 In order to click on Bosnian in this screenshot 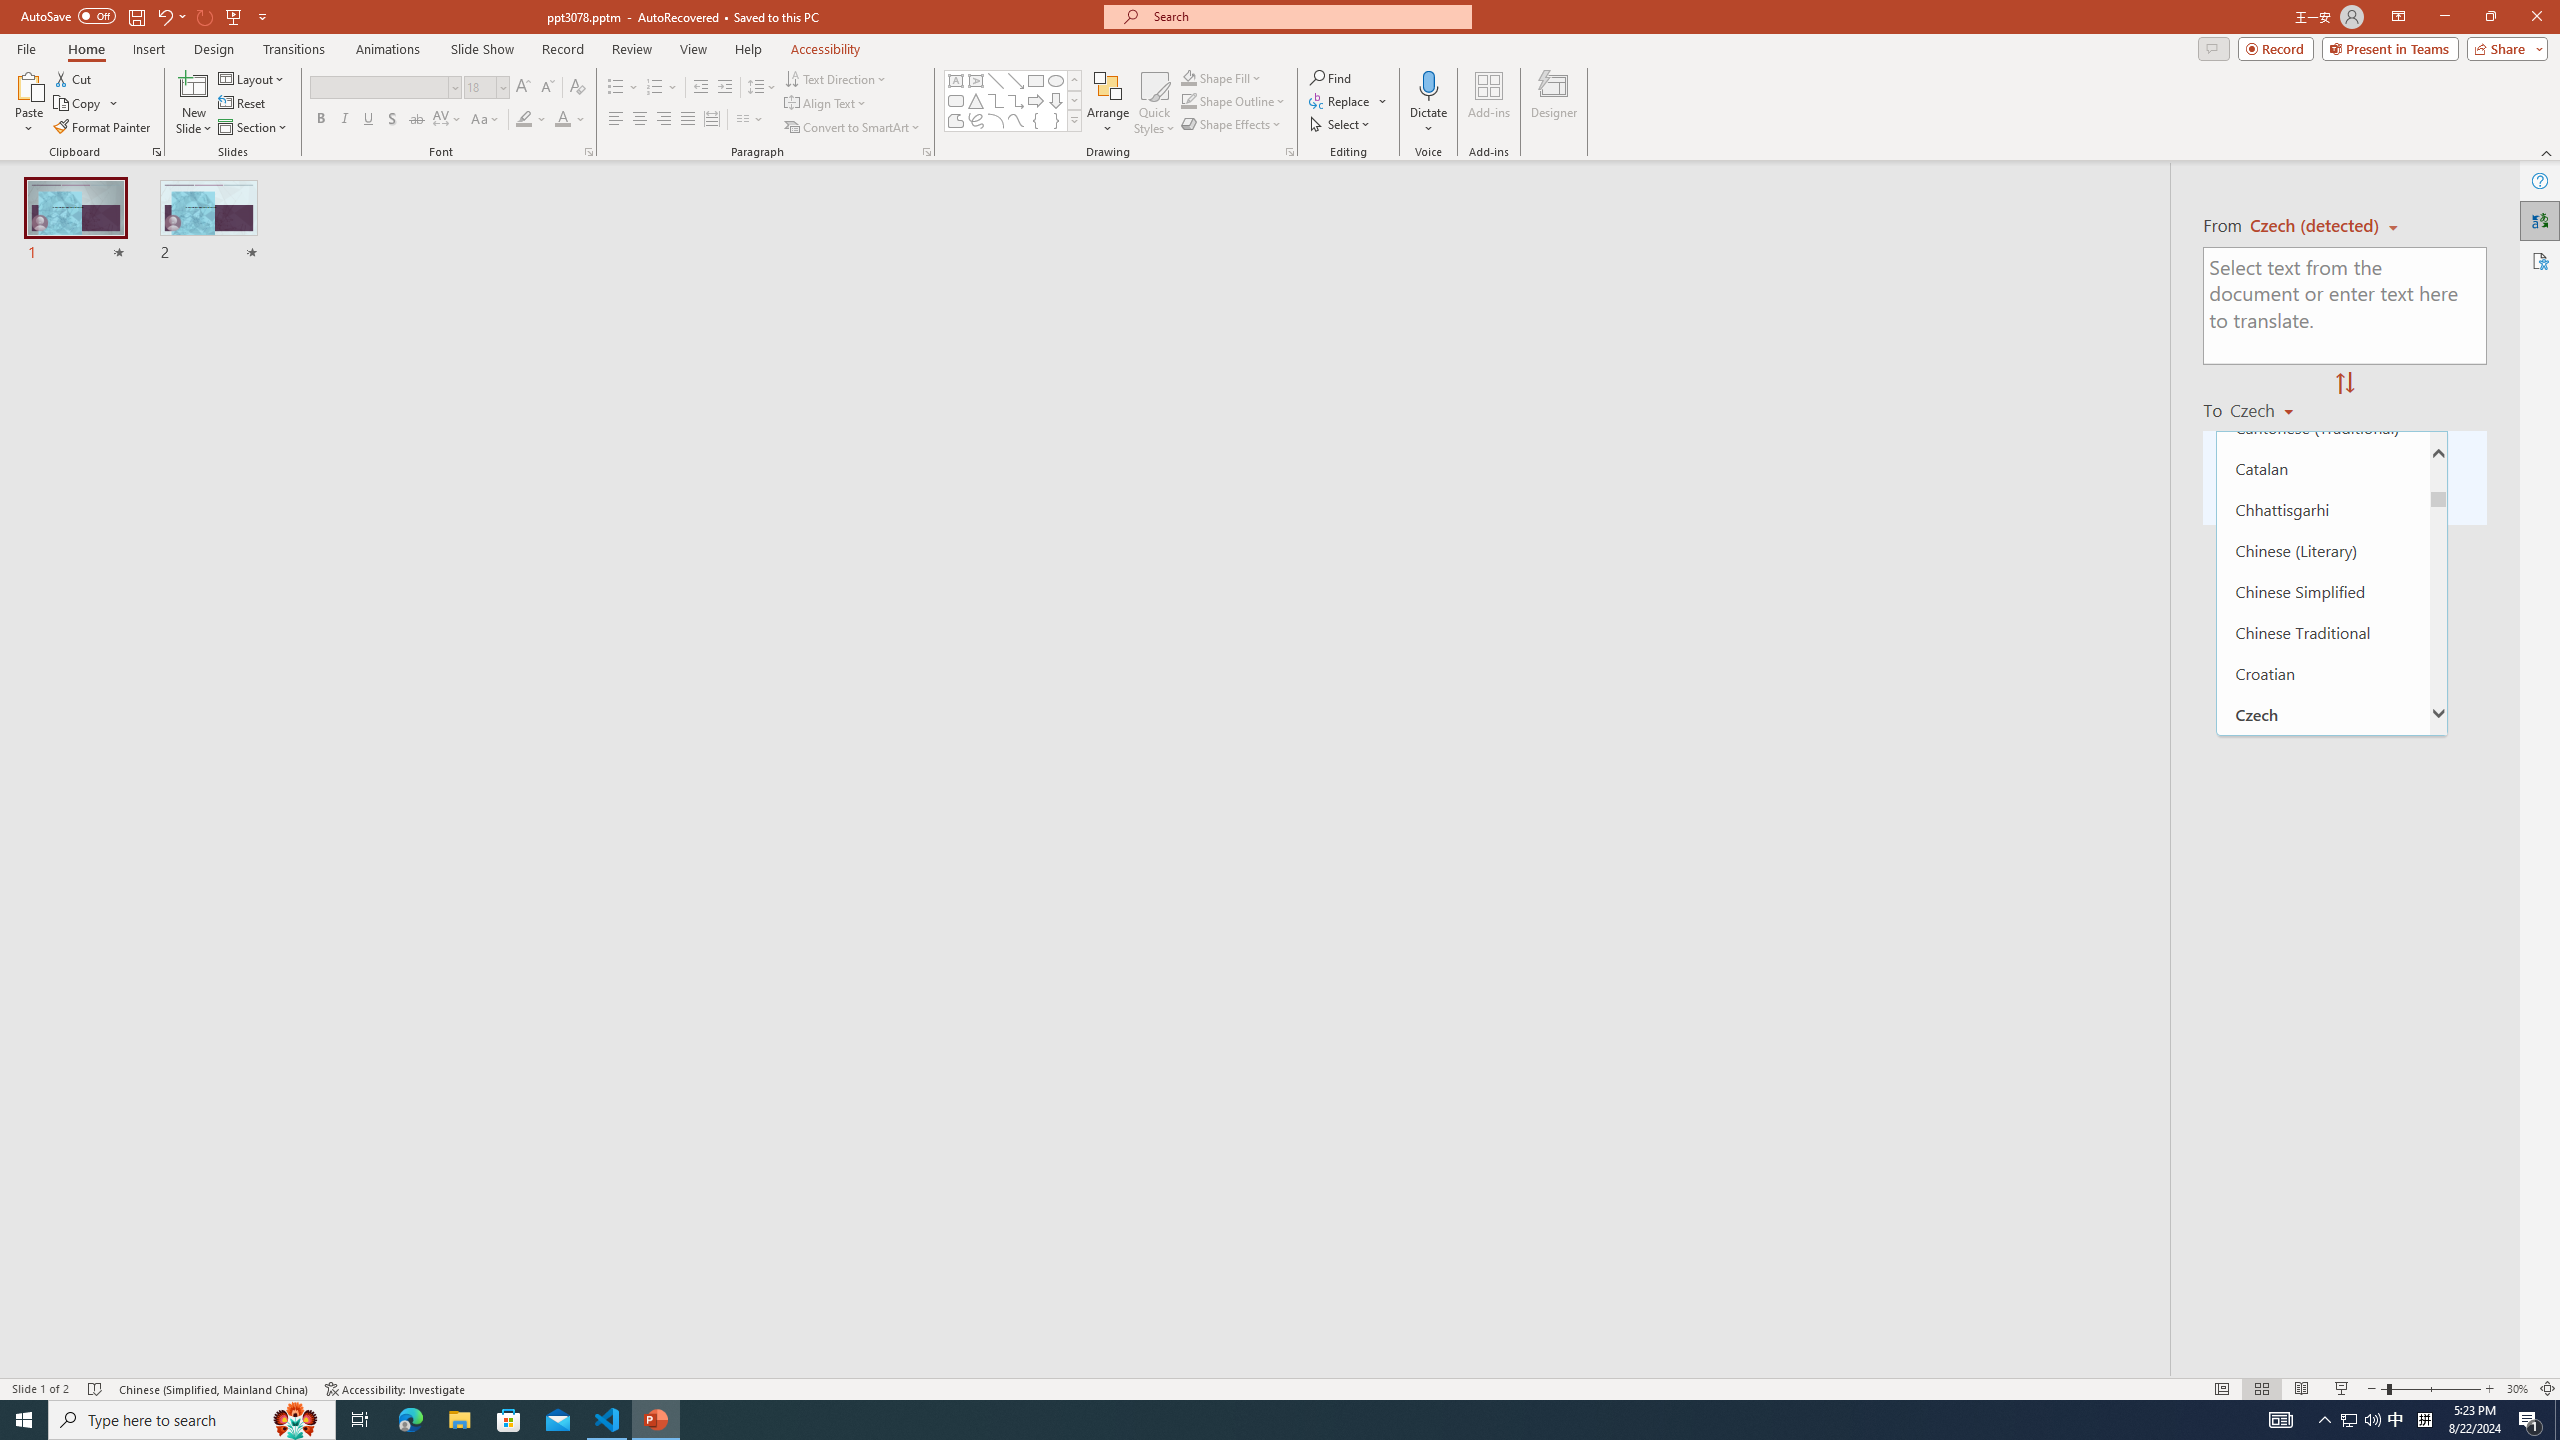, I will do `click(2322, 345)`.